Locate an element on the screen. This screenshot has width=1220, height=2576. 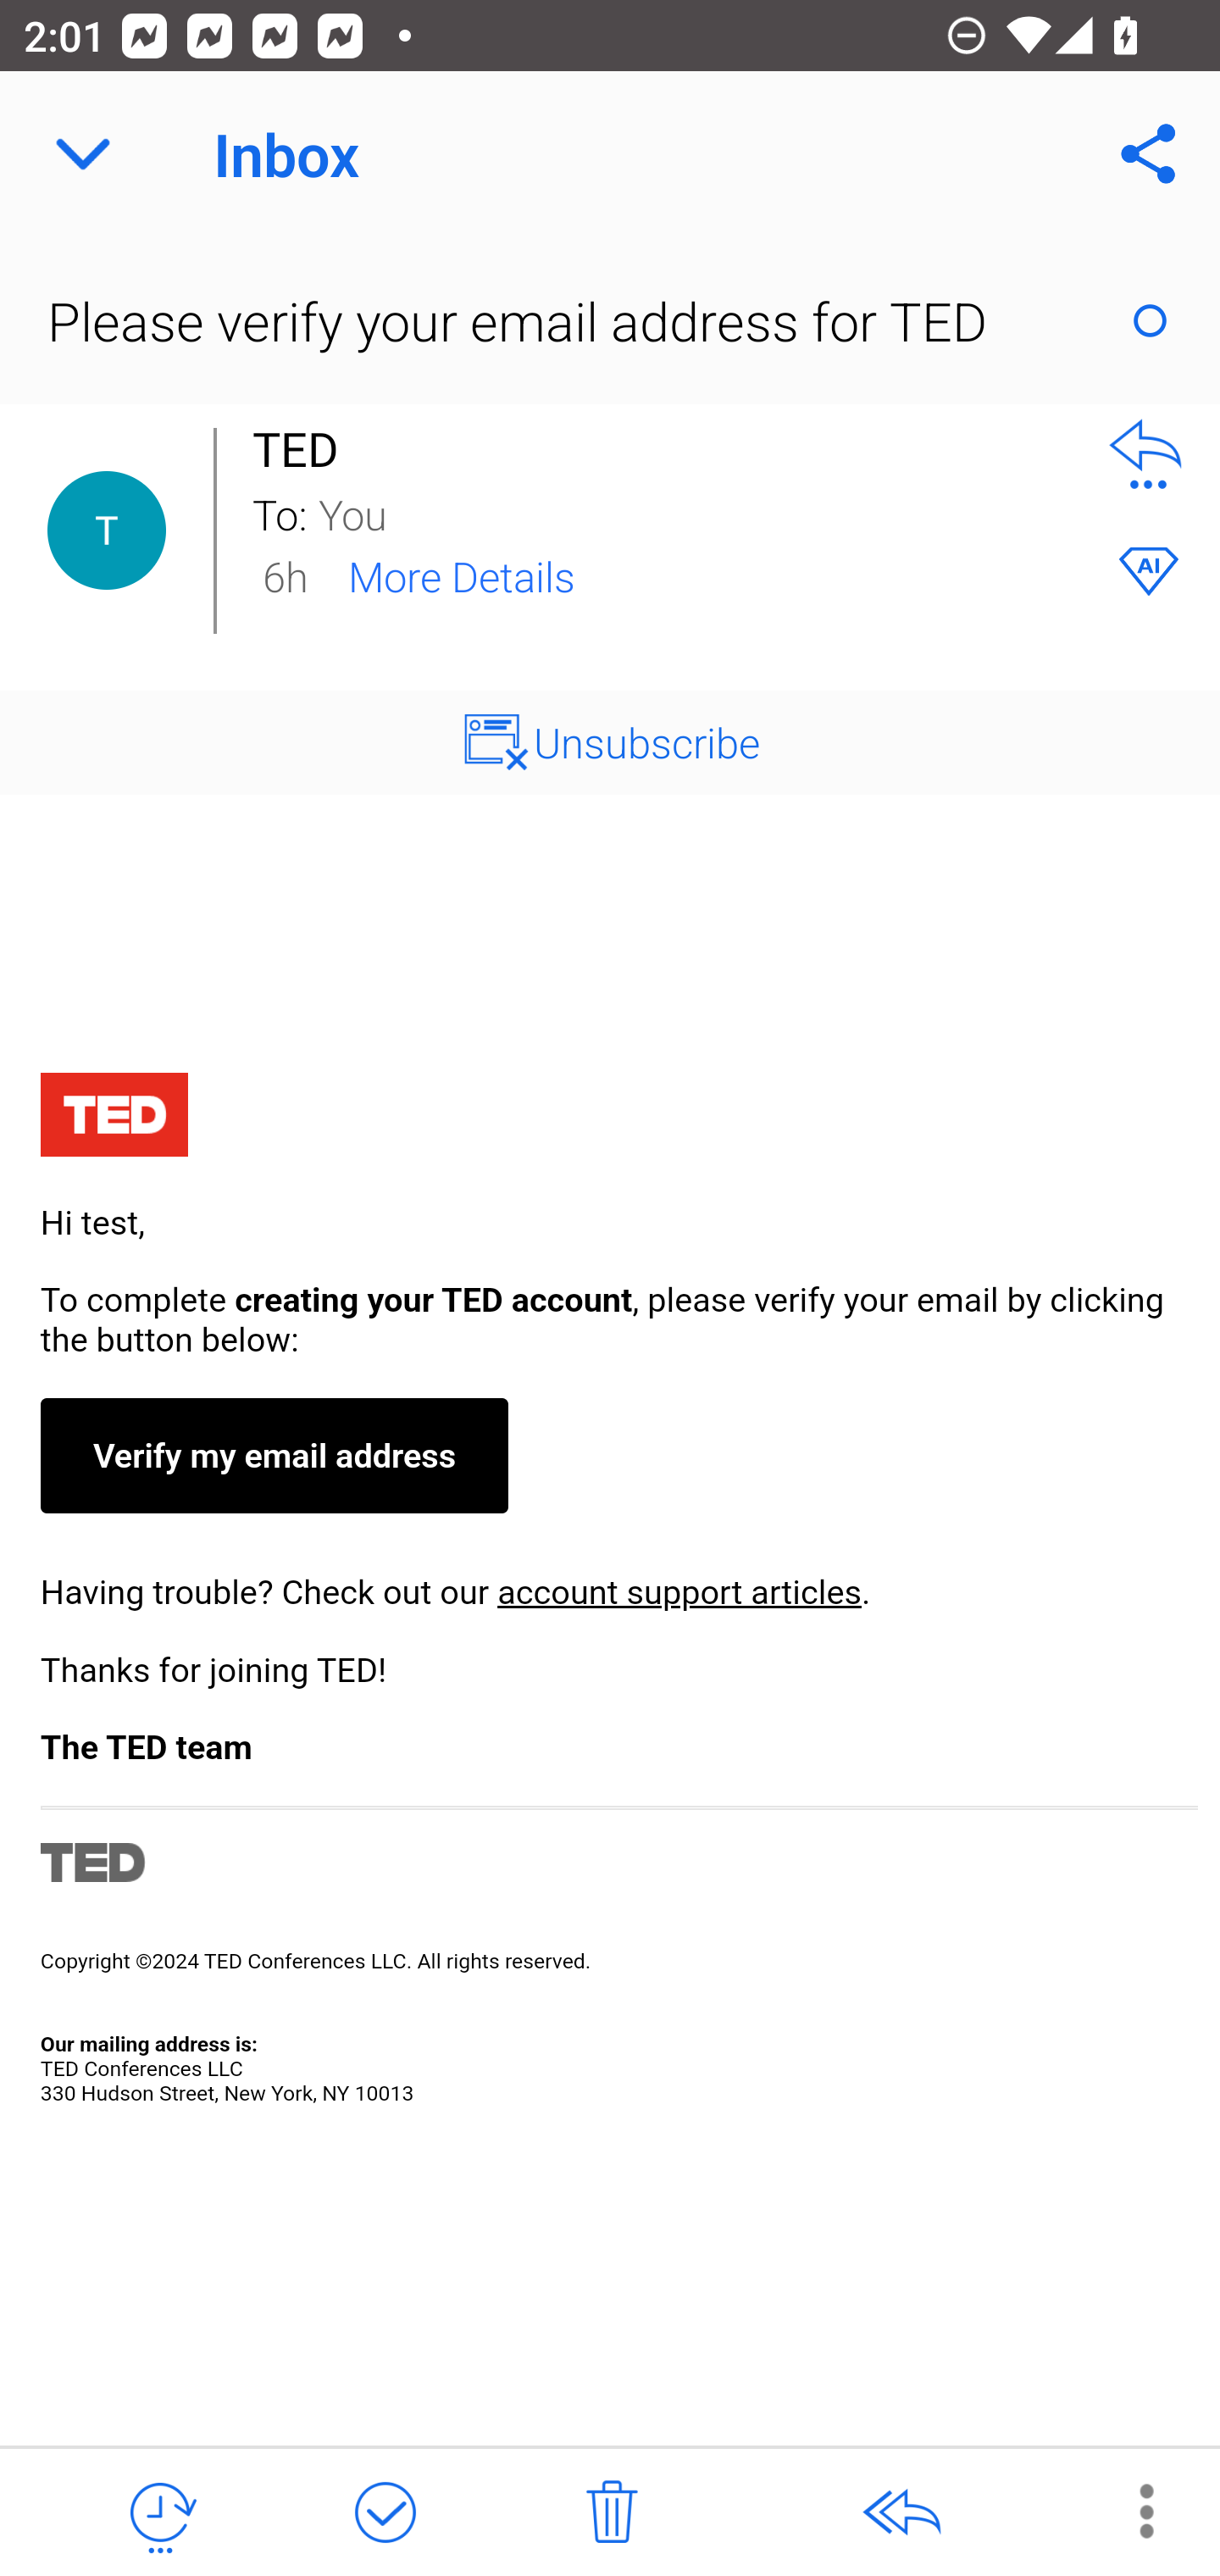
Delete is located at coordinates (612, 2513).